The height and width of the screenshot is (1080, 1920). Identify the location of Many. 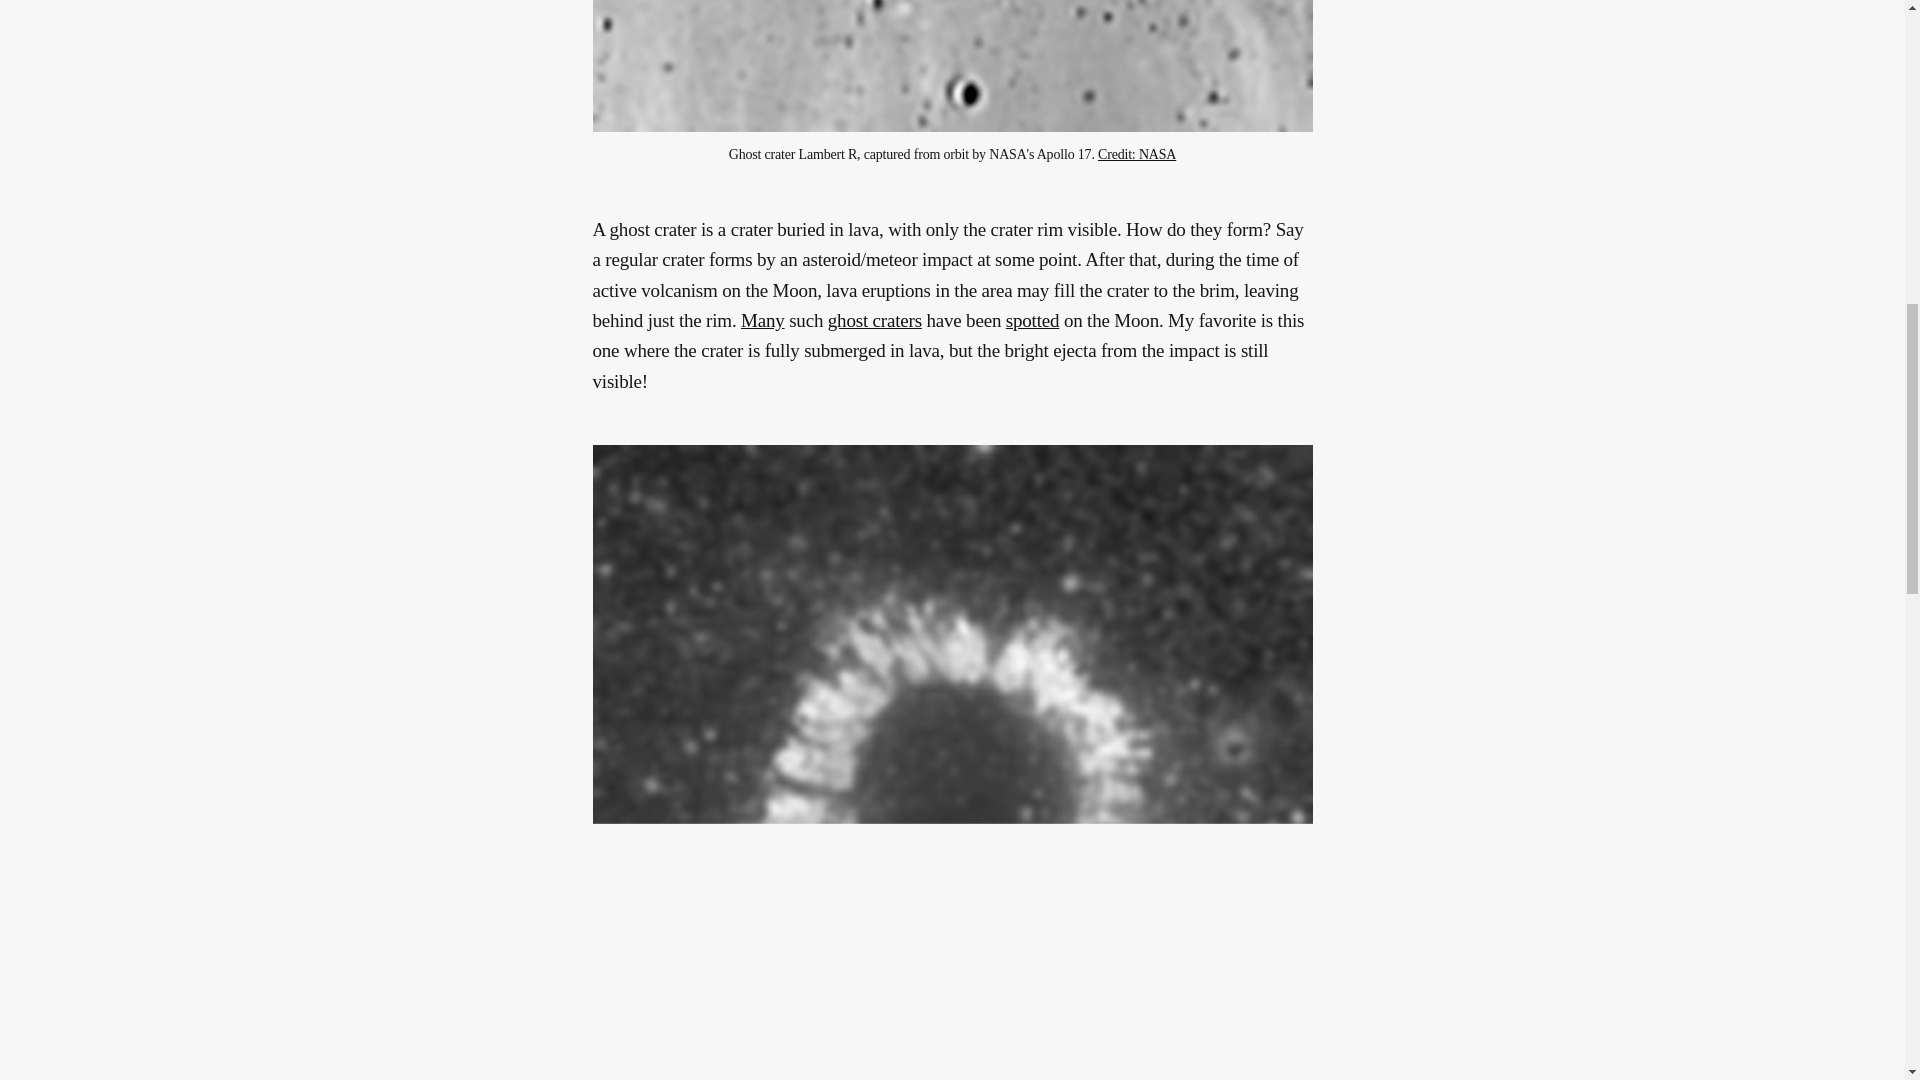
(763, 320).